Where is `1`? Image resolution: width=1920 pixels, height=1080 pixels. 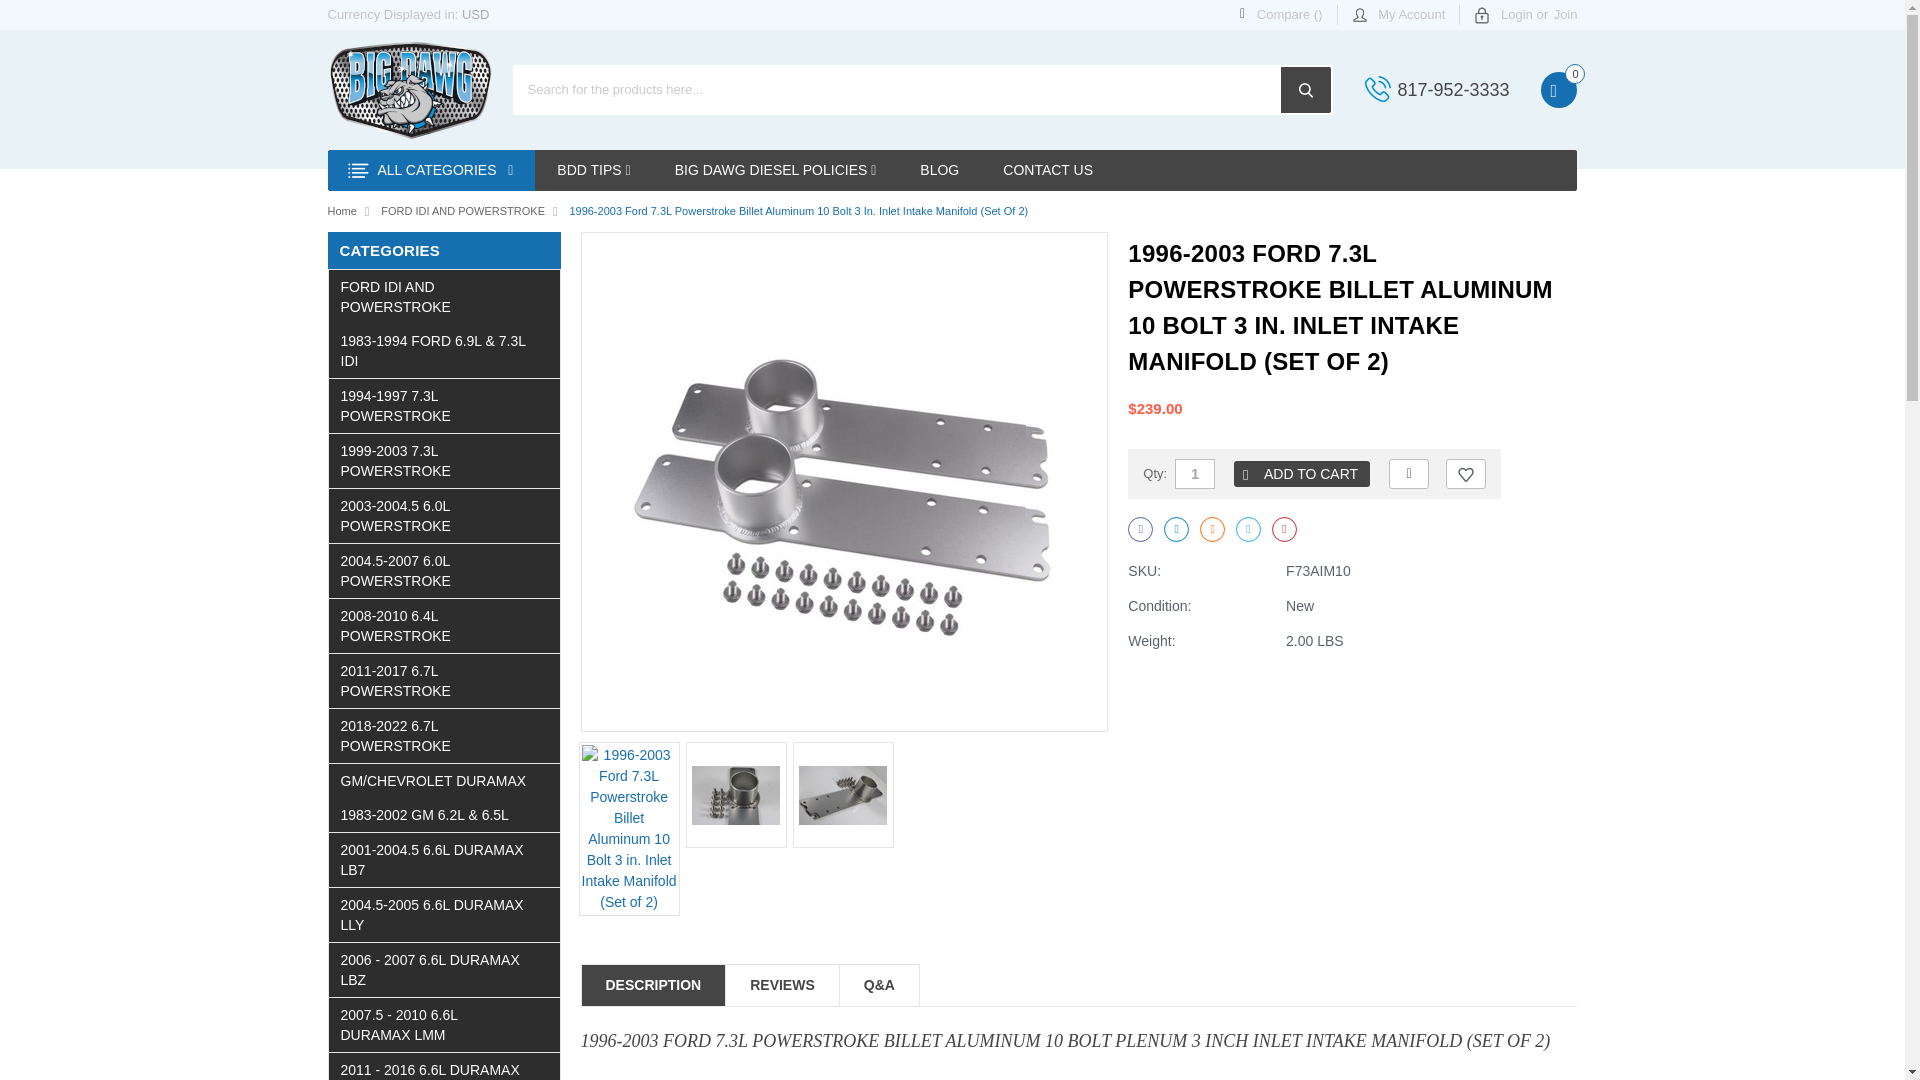
1 is located at coordinates (1195, 474).